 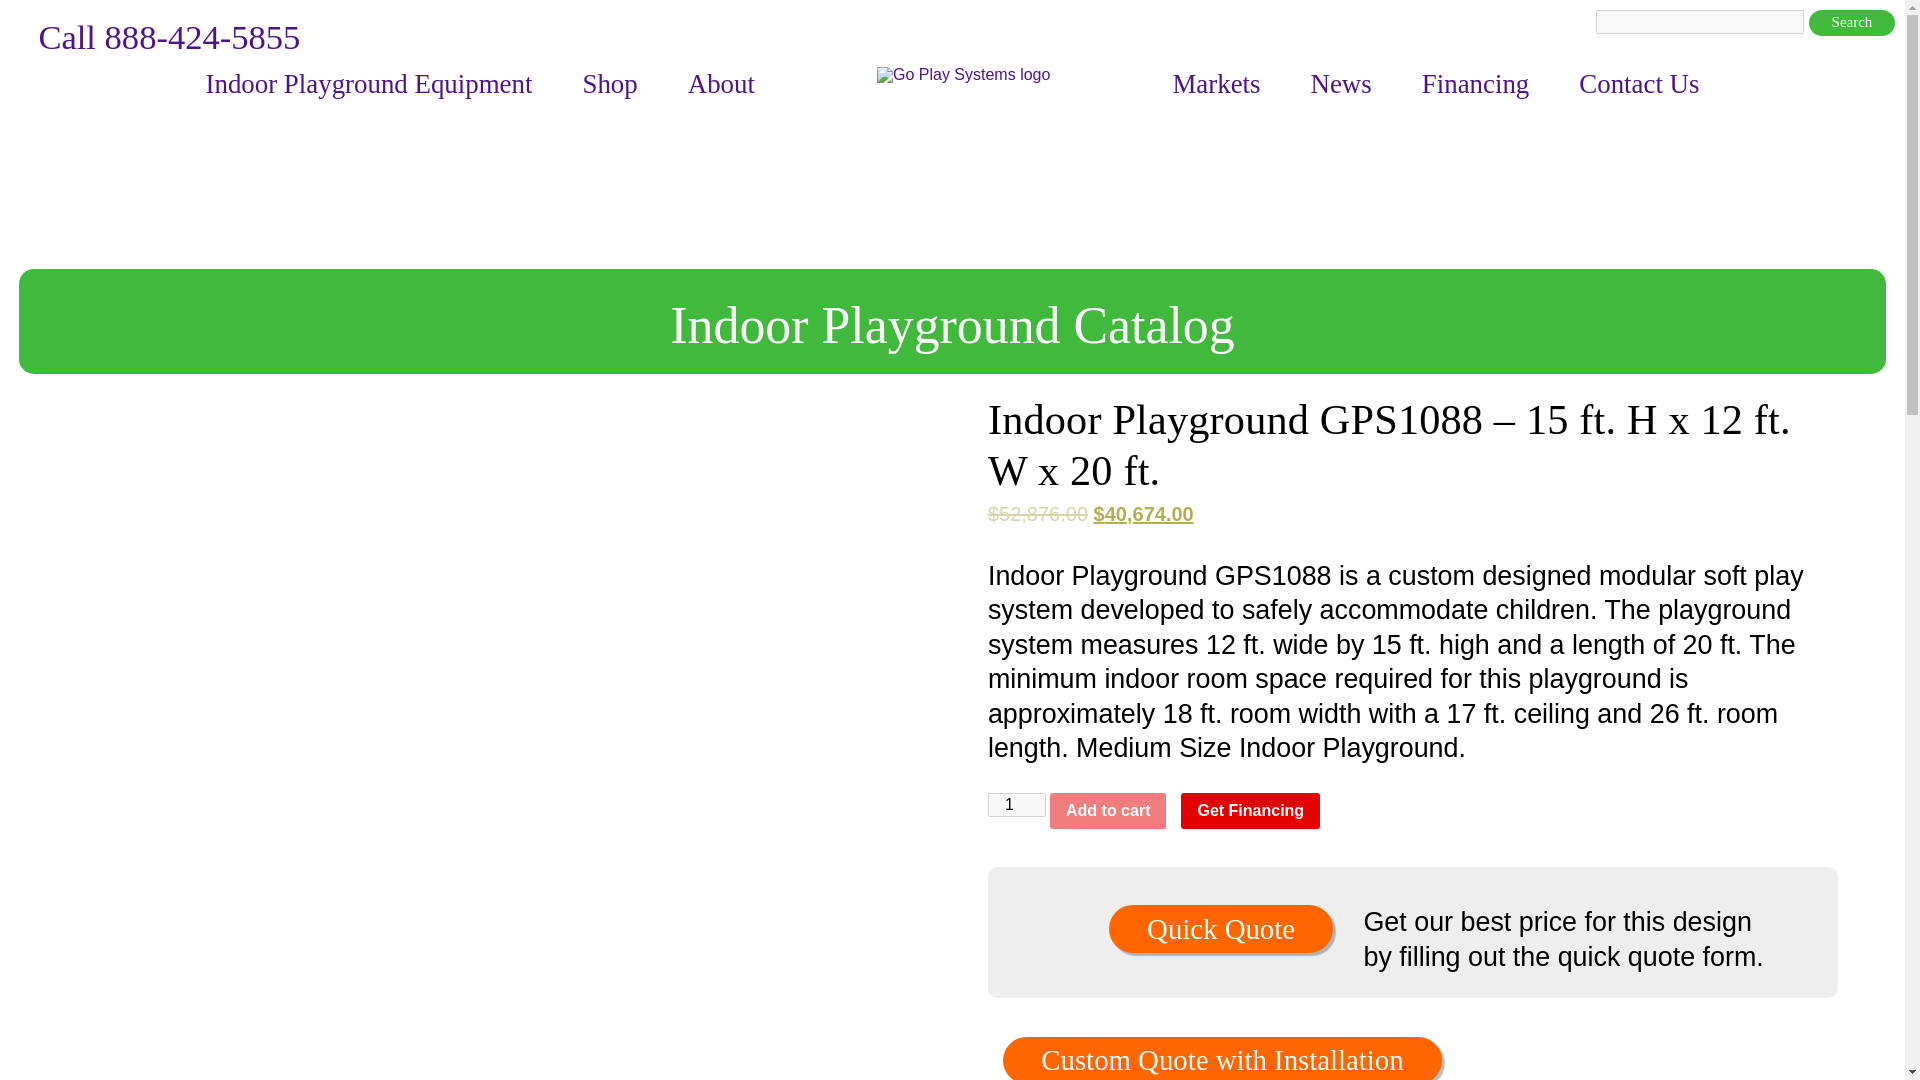 I want to click on 1, so click(x=1017, y=804).